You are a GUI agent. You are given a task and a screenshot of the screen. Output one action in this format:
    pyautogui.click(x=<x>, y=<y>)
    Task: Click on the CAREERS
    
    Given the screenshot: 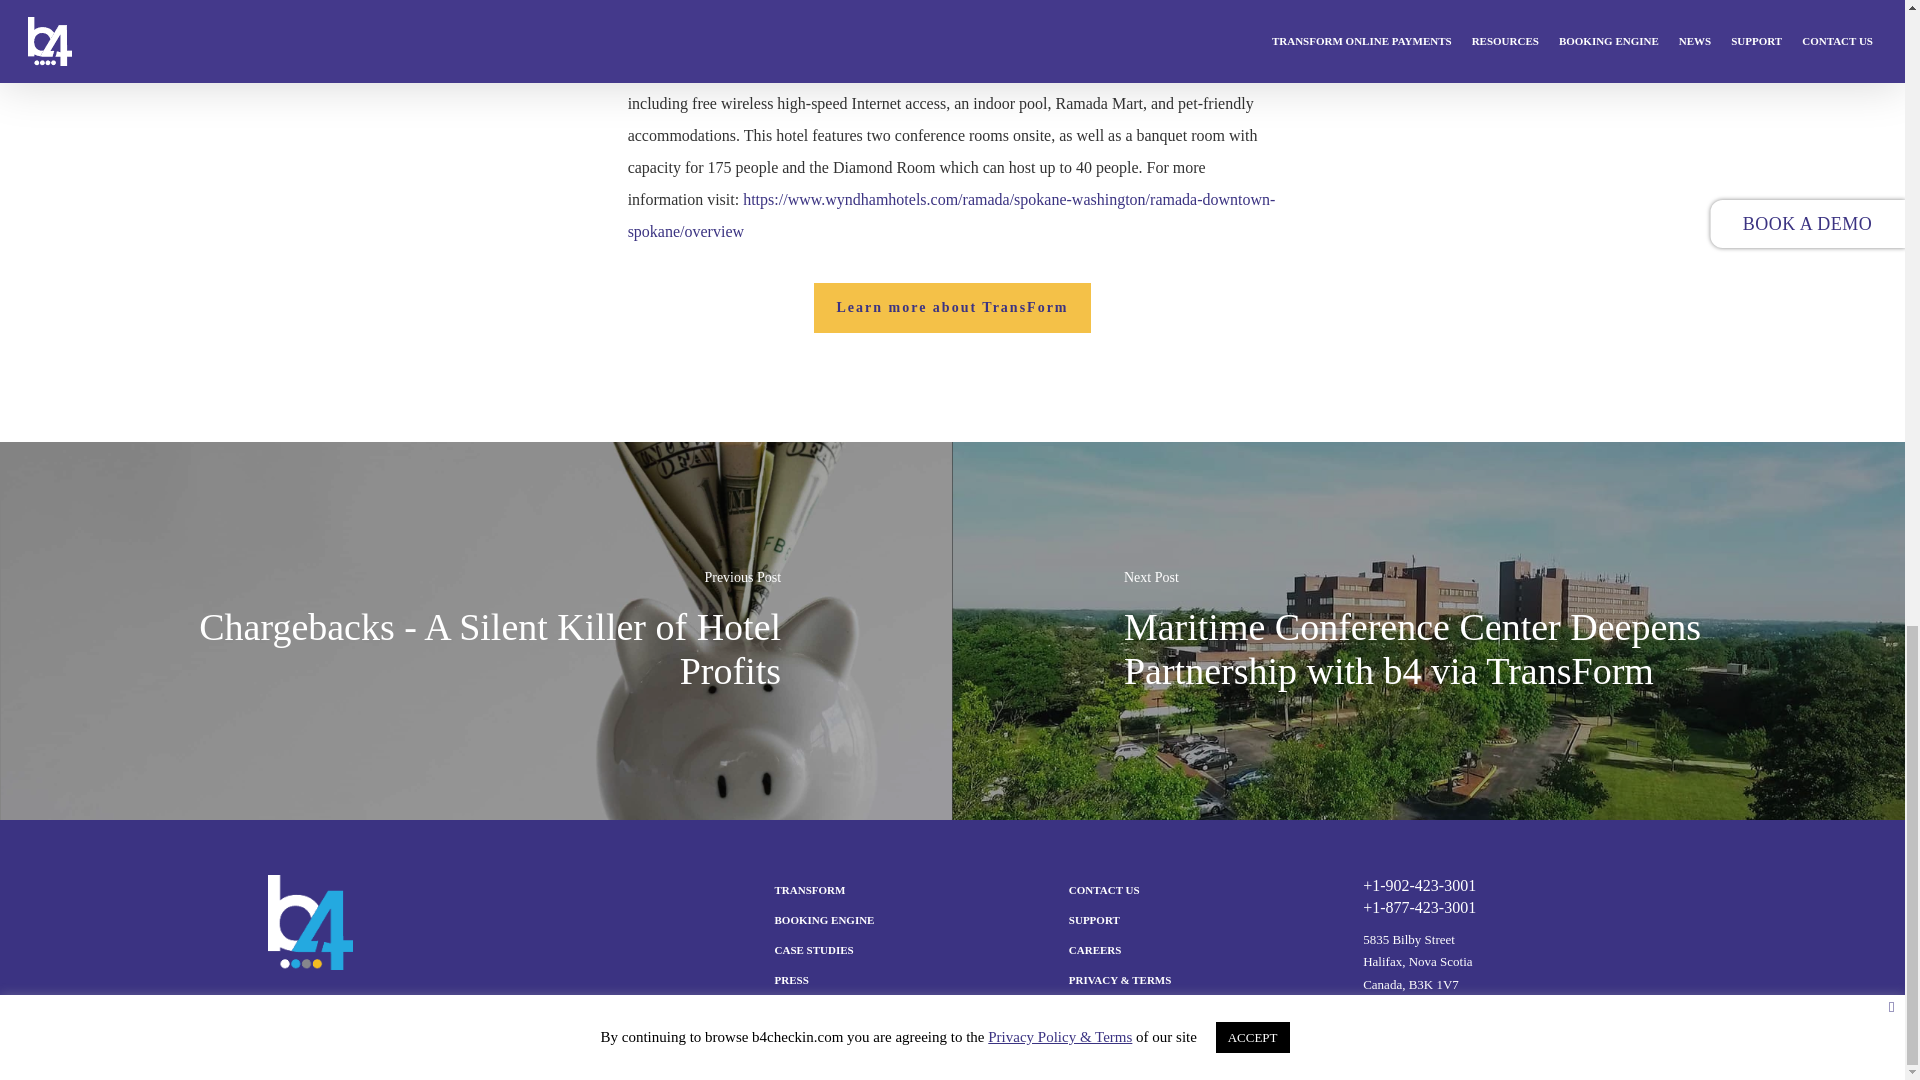 What is the action you would take?
    pyautogui.click(x=1202, y=950)
    